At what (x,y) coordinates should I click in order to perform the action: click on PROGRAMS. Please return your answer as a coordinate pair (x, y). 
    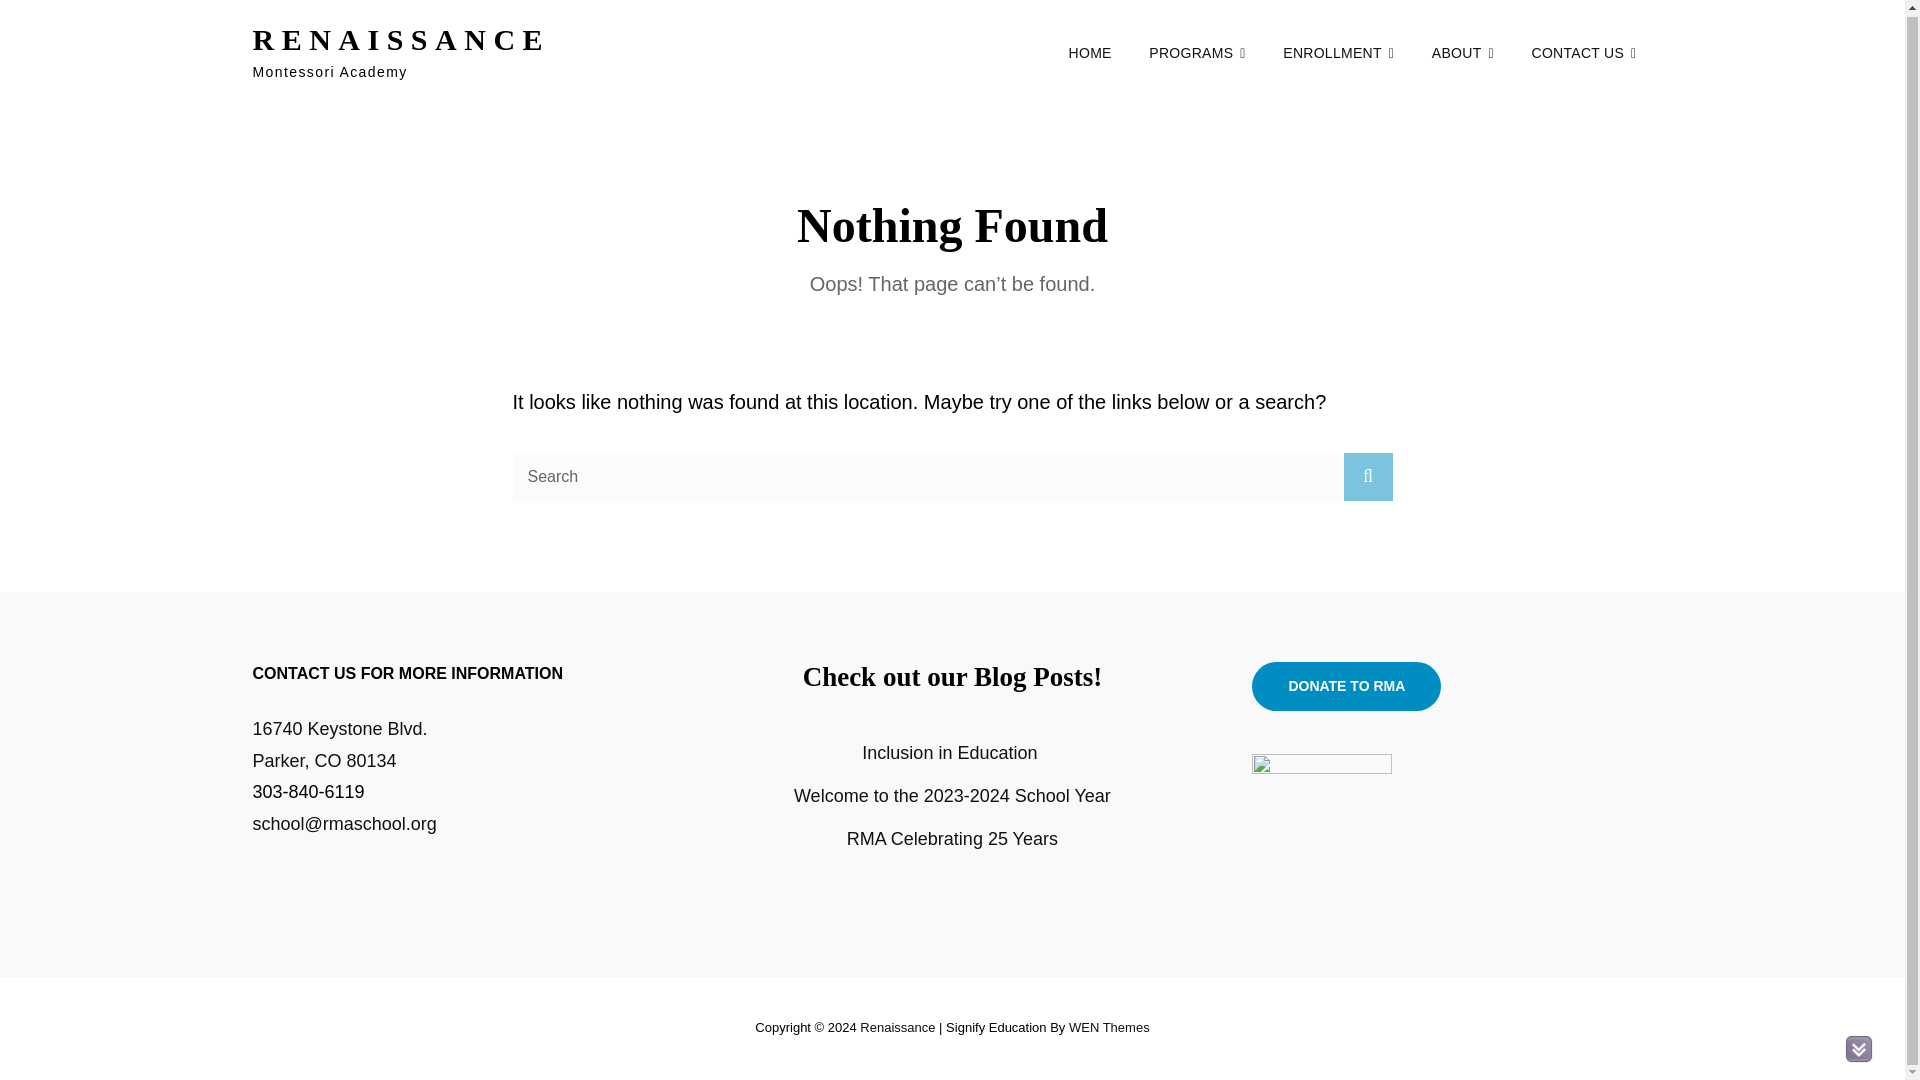
    Looking at the image, I should click on (1196, 52).